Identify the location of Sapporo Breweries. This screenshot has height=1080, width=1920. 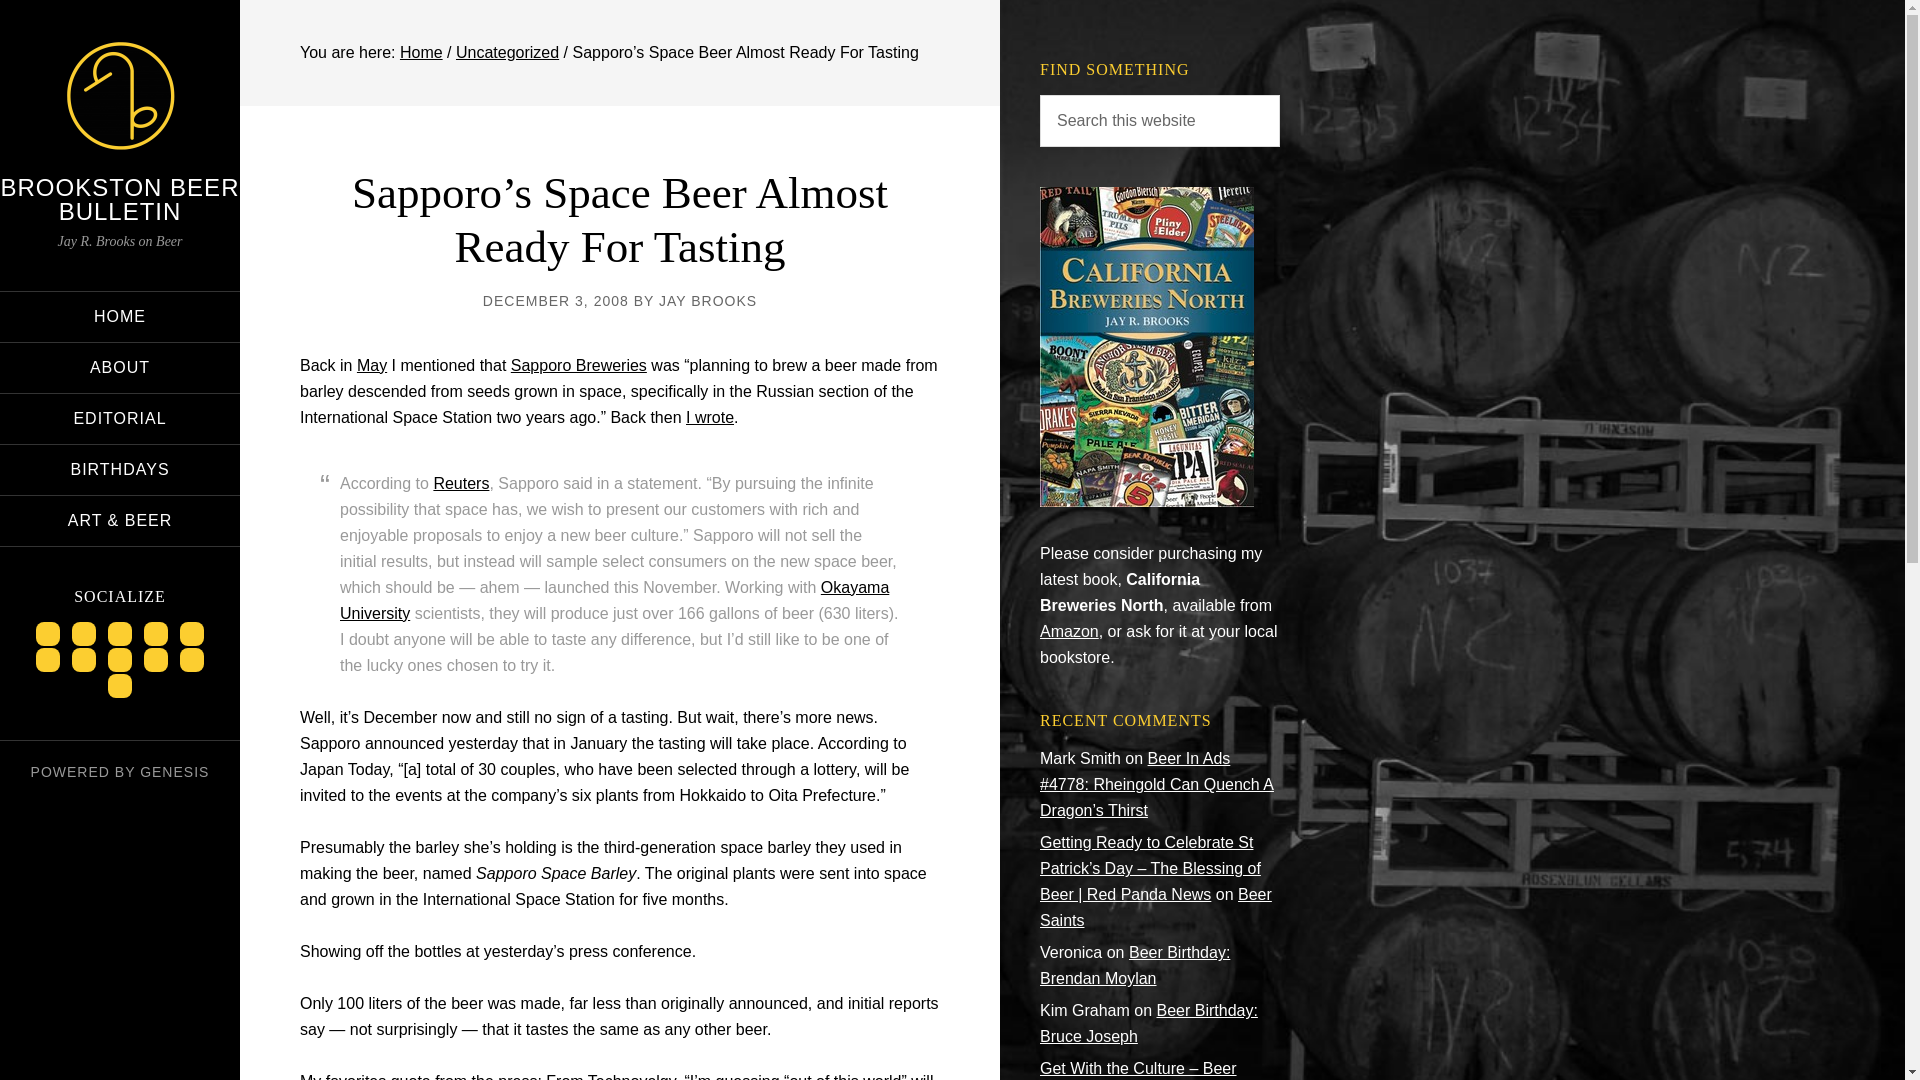
(578, 365).